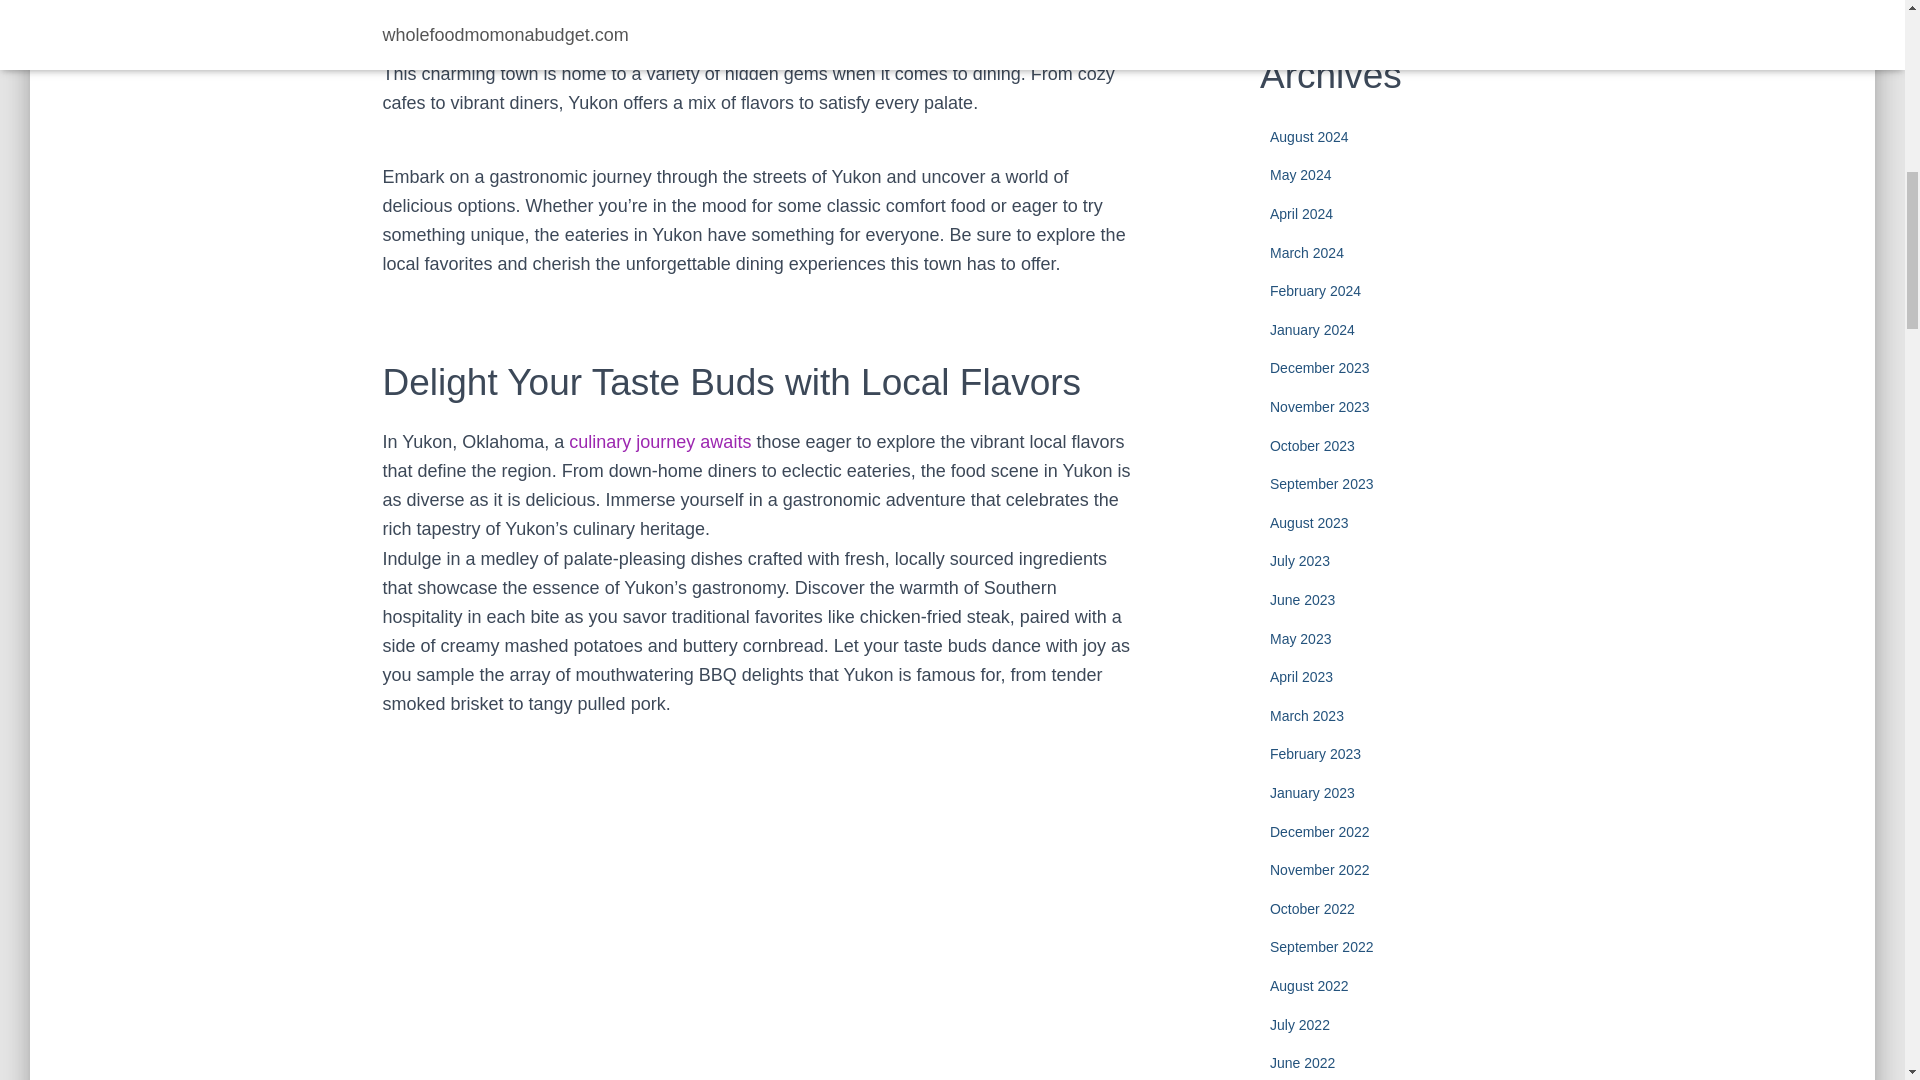 The width and height of the screenshot is (1920, 1080). What do you see at coordinates (1306, 253) in the screenshot?
I see `March 2024` at bounding box center [1306, 253].